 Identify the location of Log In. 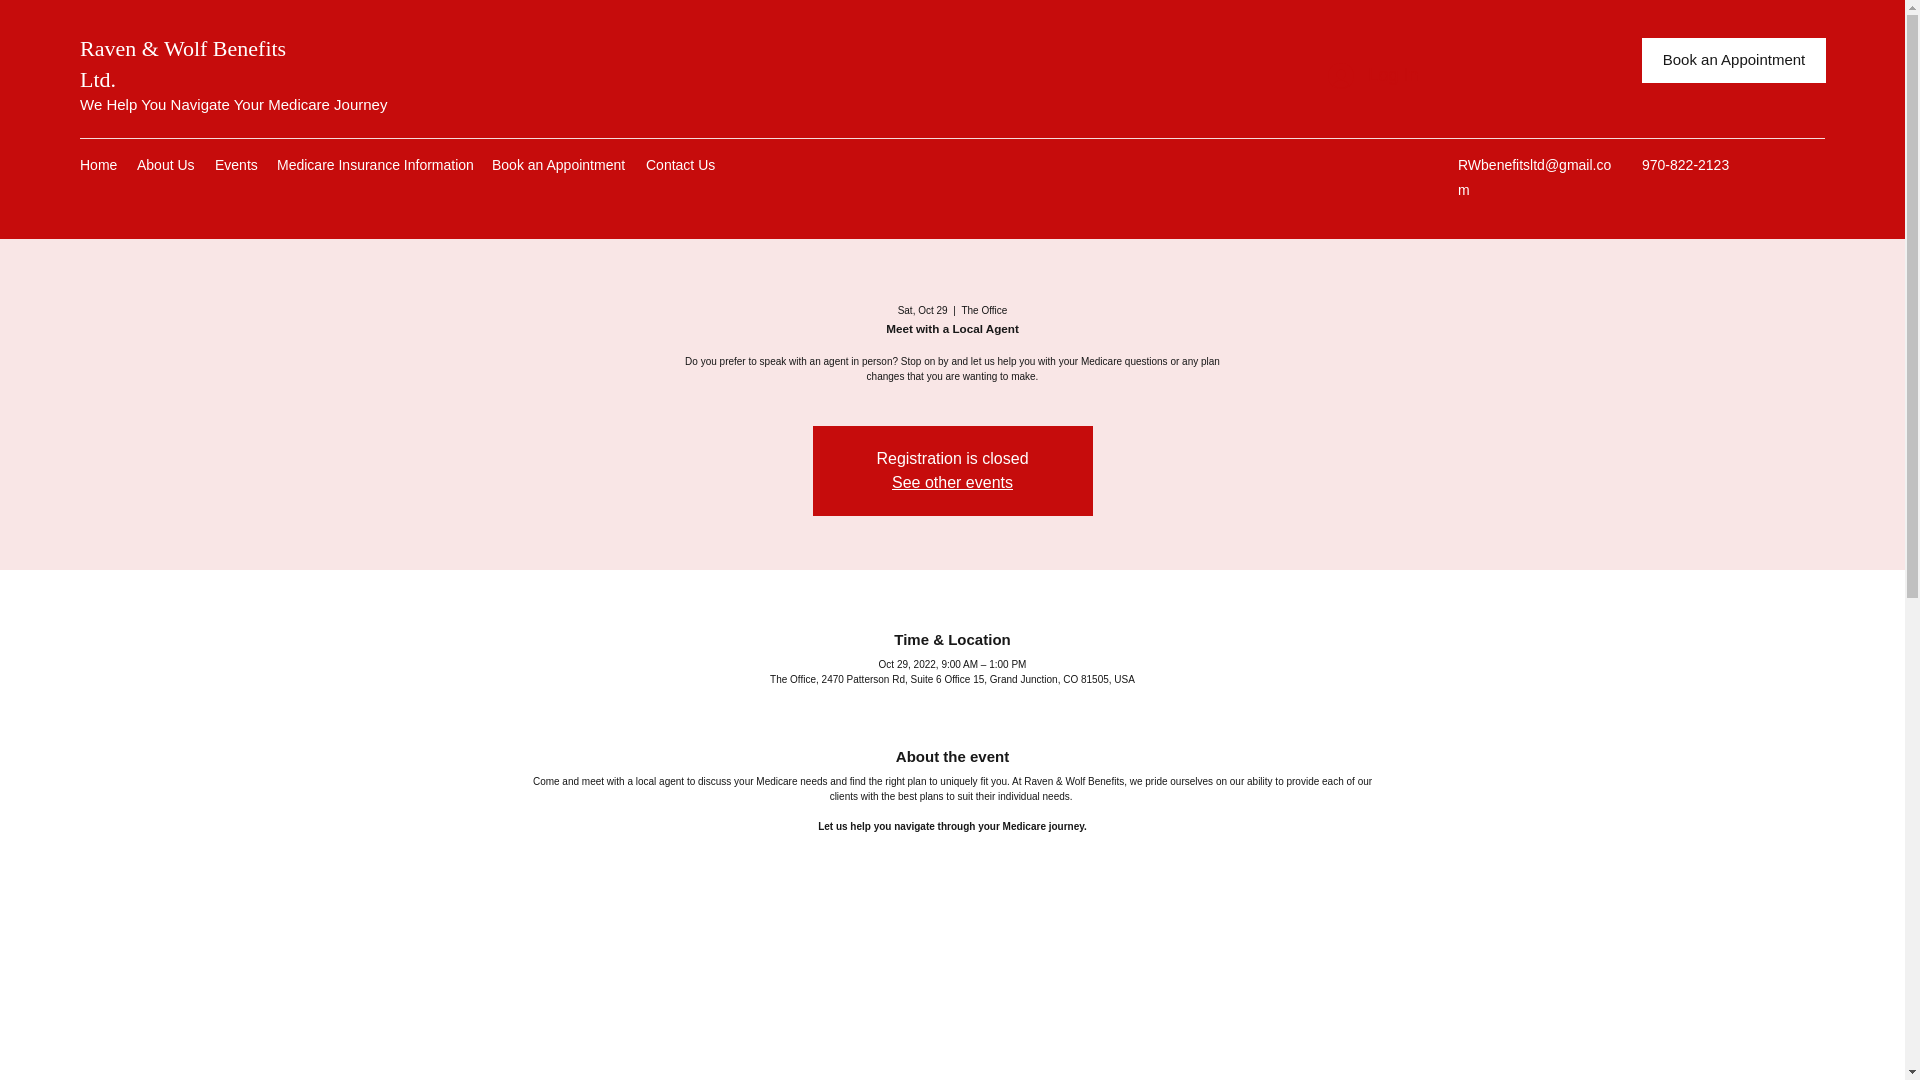
(1372, 76).